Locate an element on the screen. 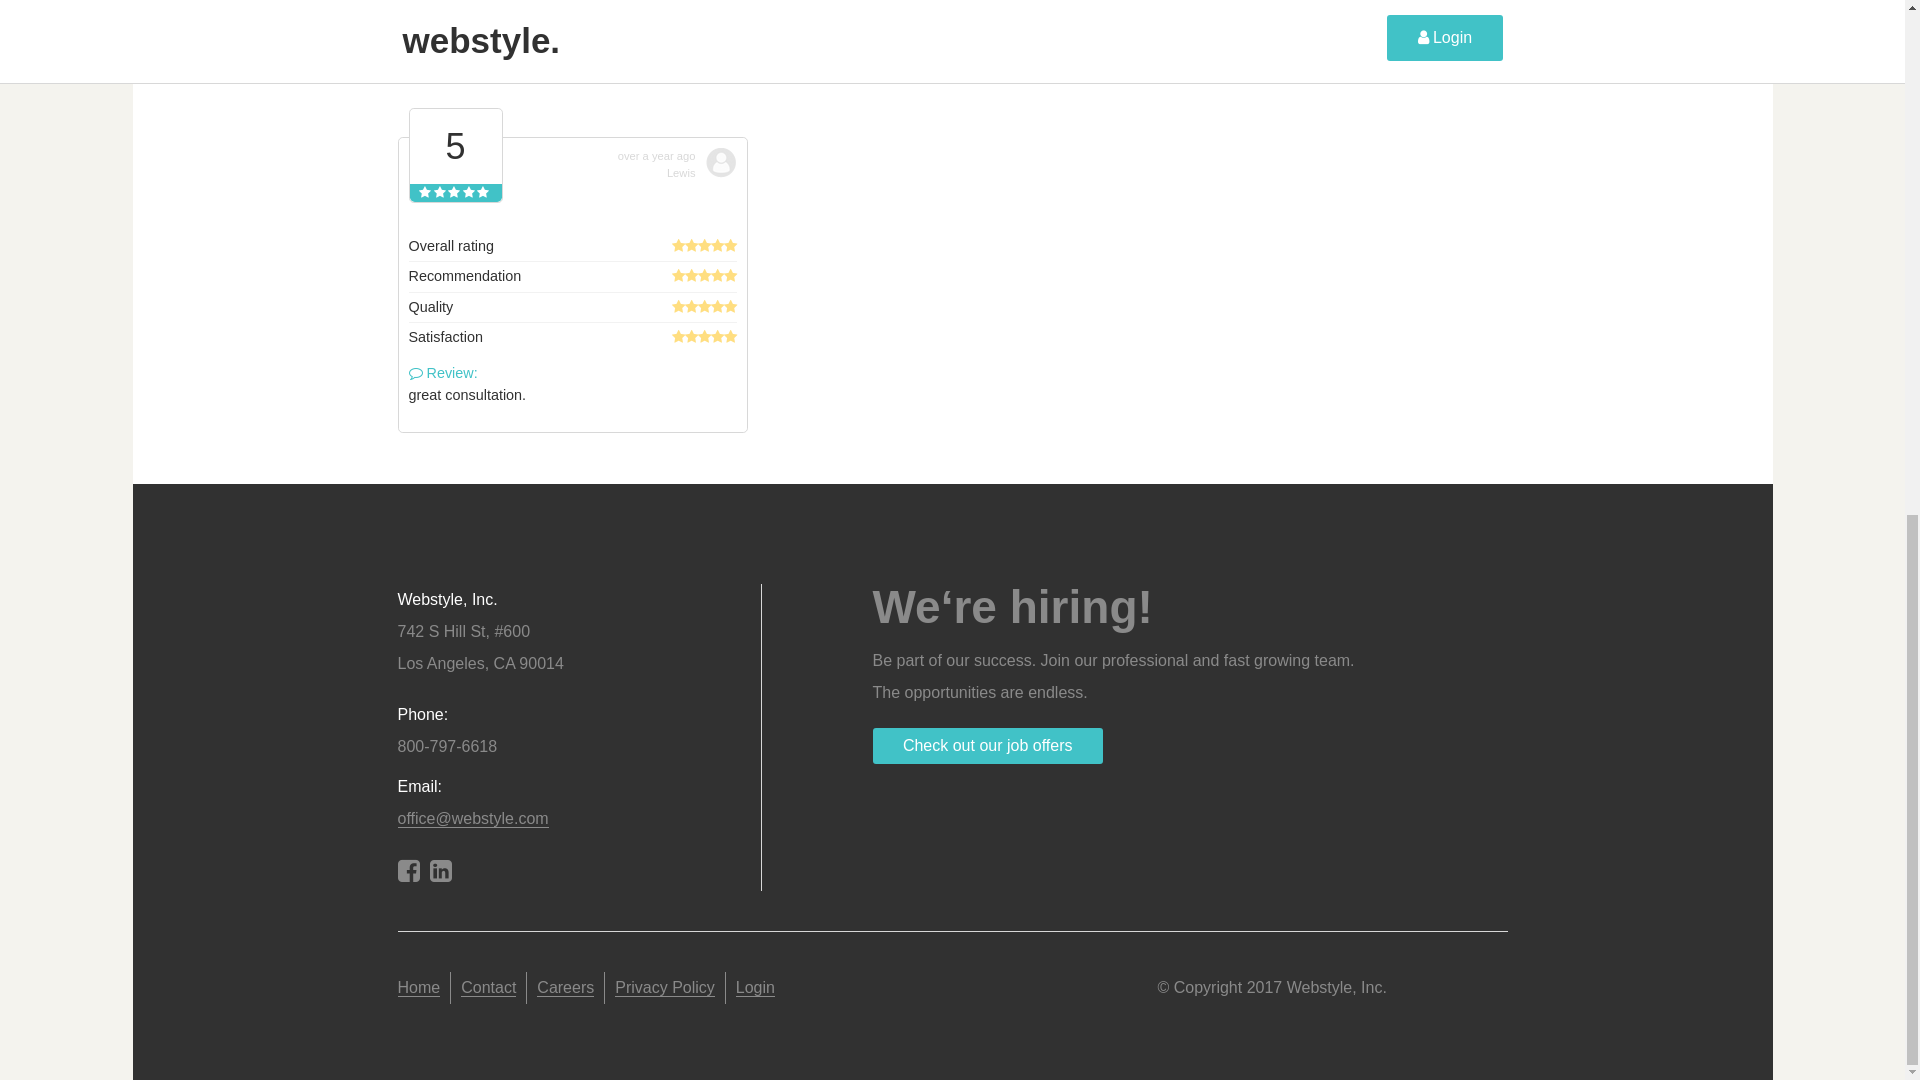  Login is located at coordinates (755, 987).